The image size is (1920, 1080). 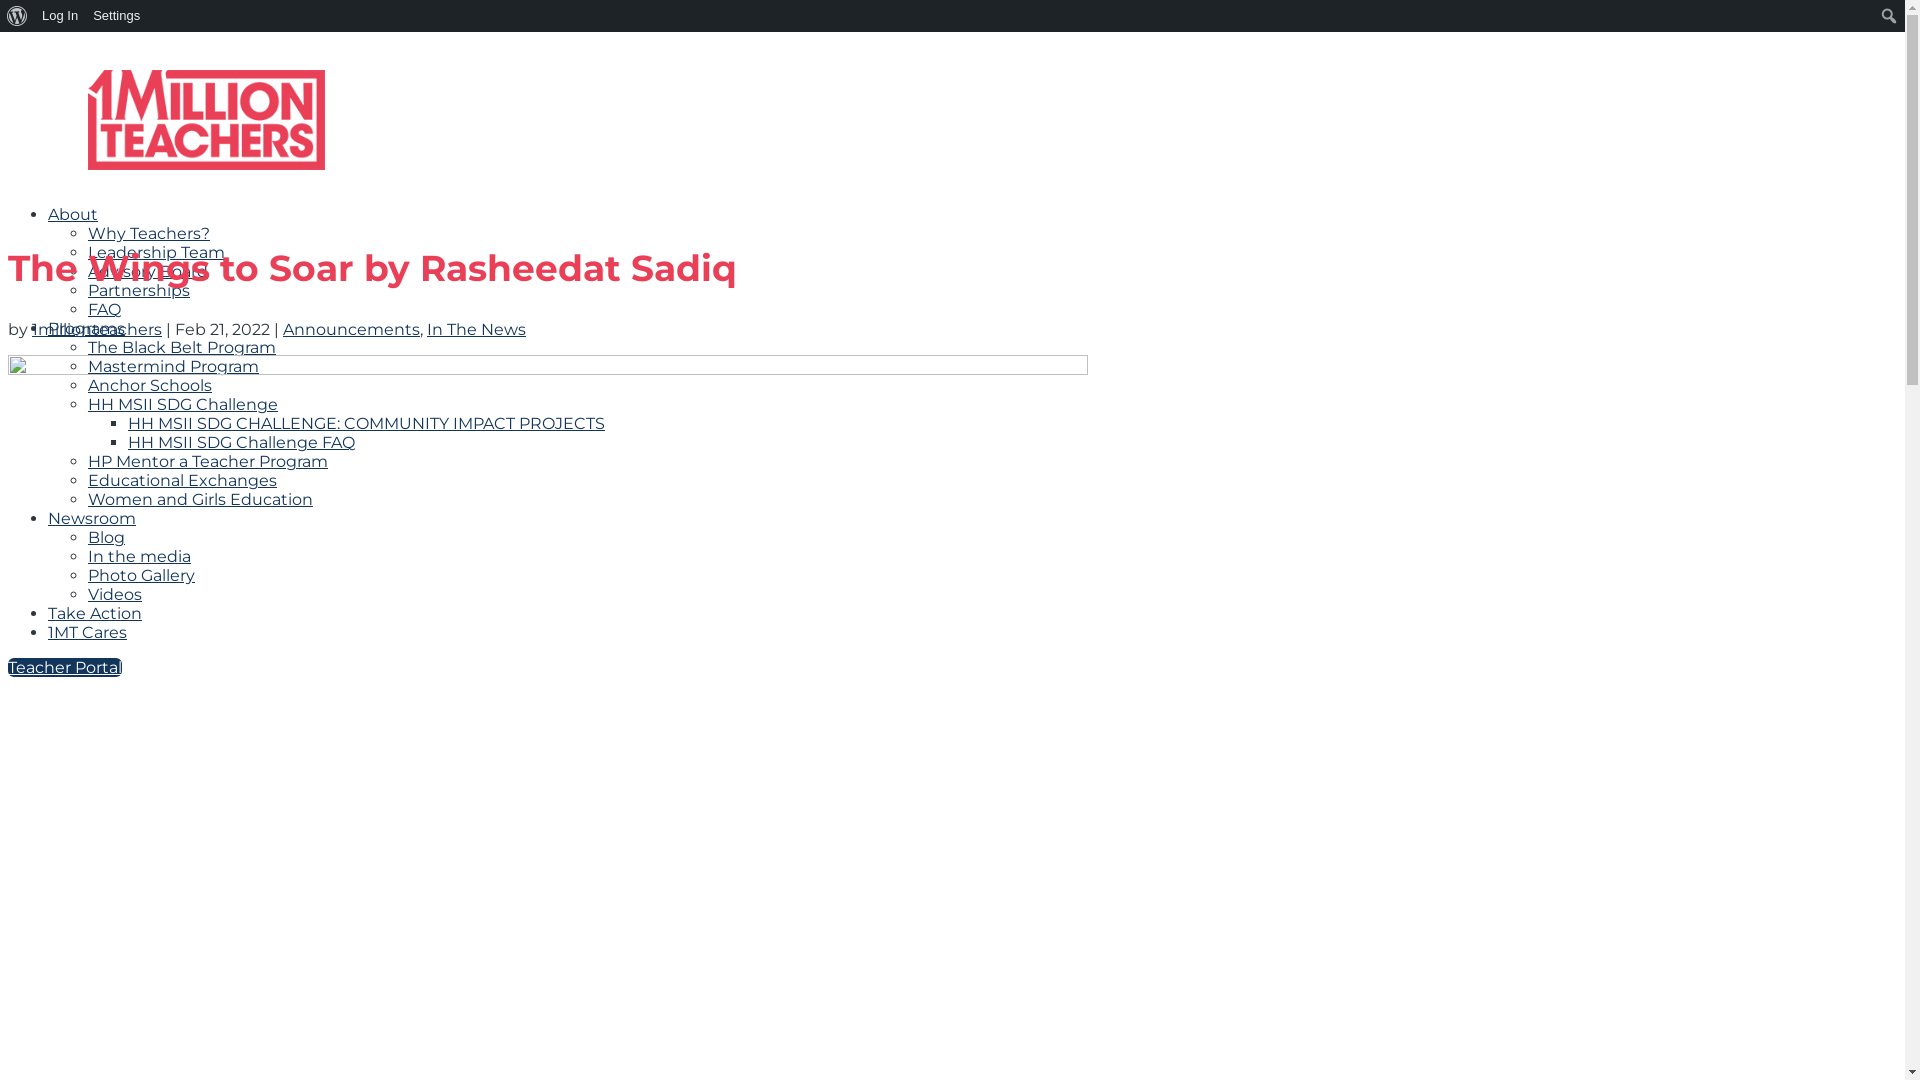 What do you see at coordinates (95, 614) in the screenshot?
I see `Take Action` at bounding box center [95, 614].